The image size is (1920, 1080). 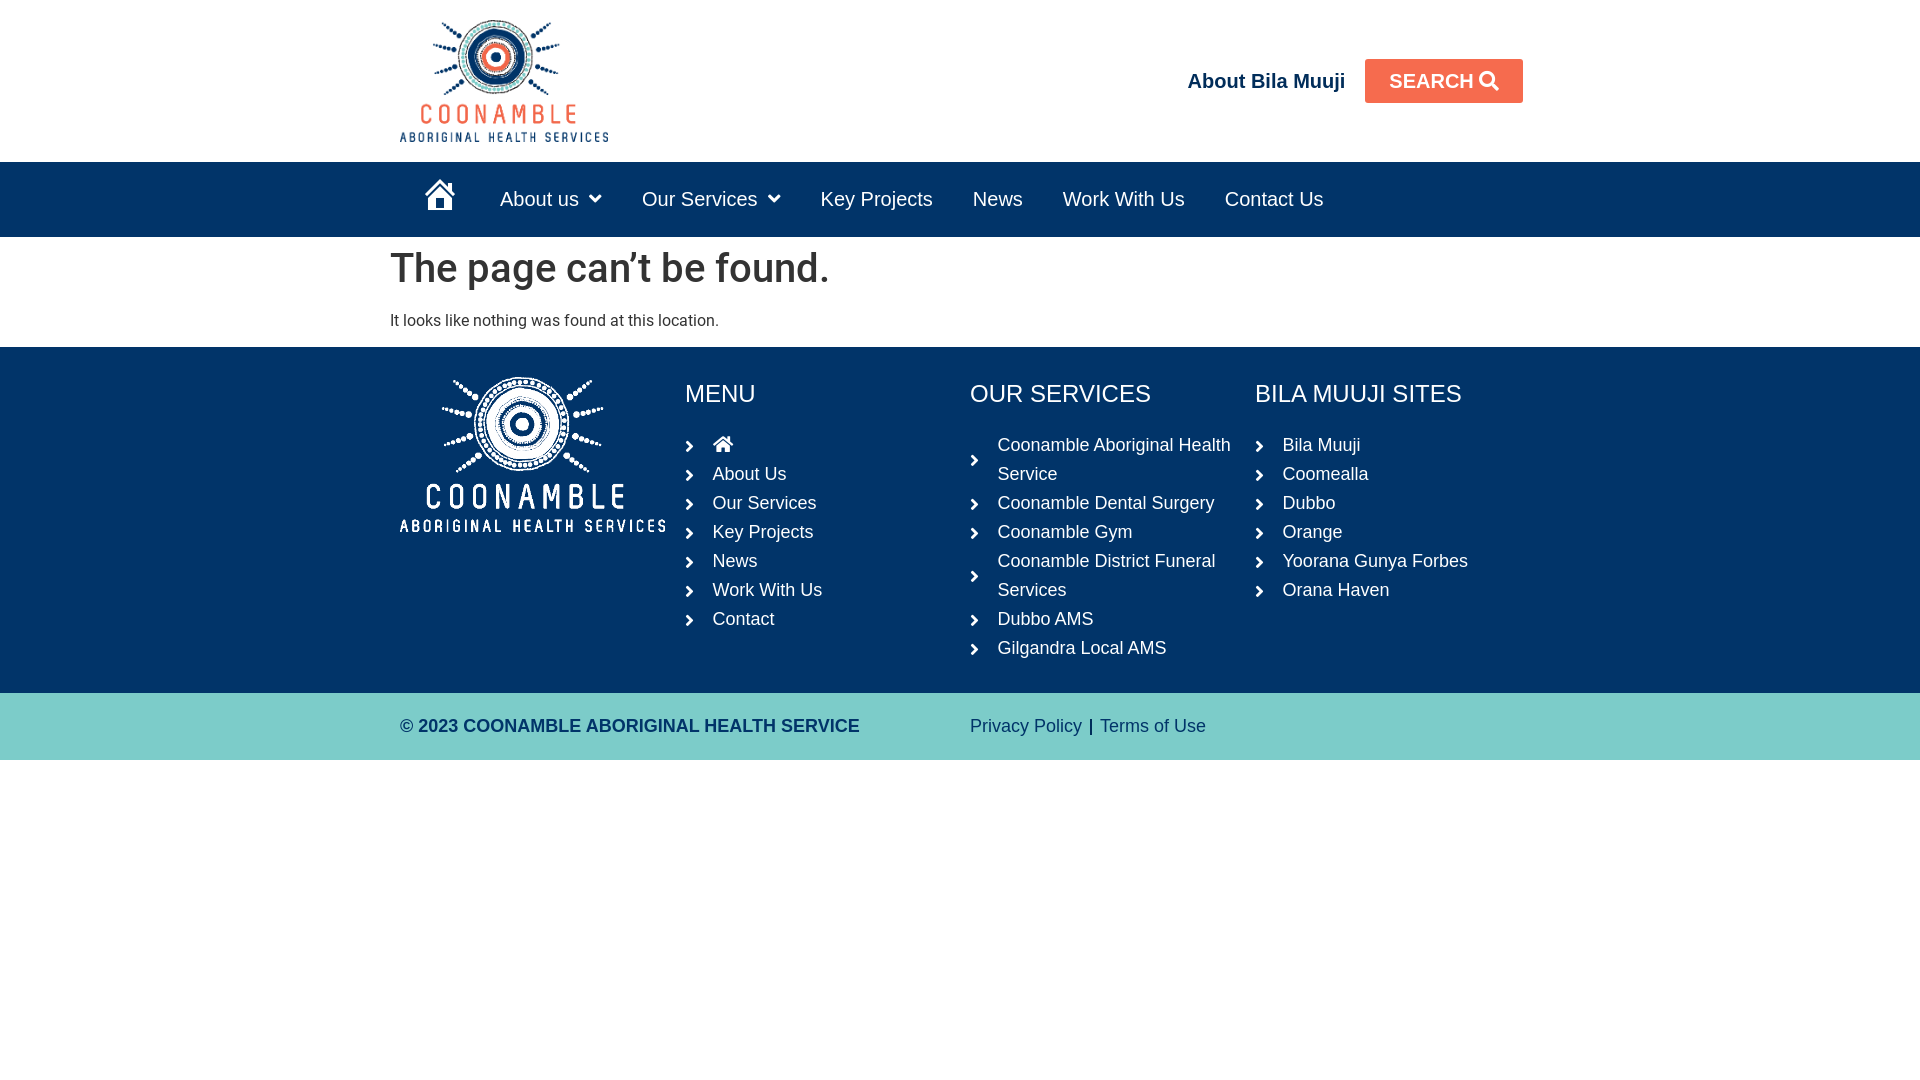 I want to click on Key Projects, so click(x=877, y=200).